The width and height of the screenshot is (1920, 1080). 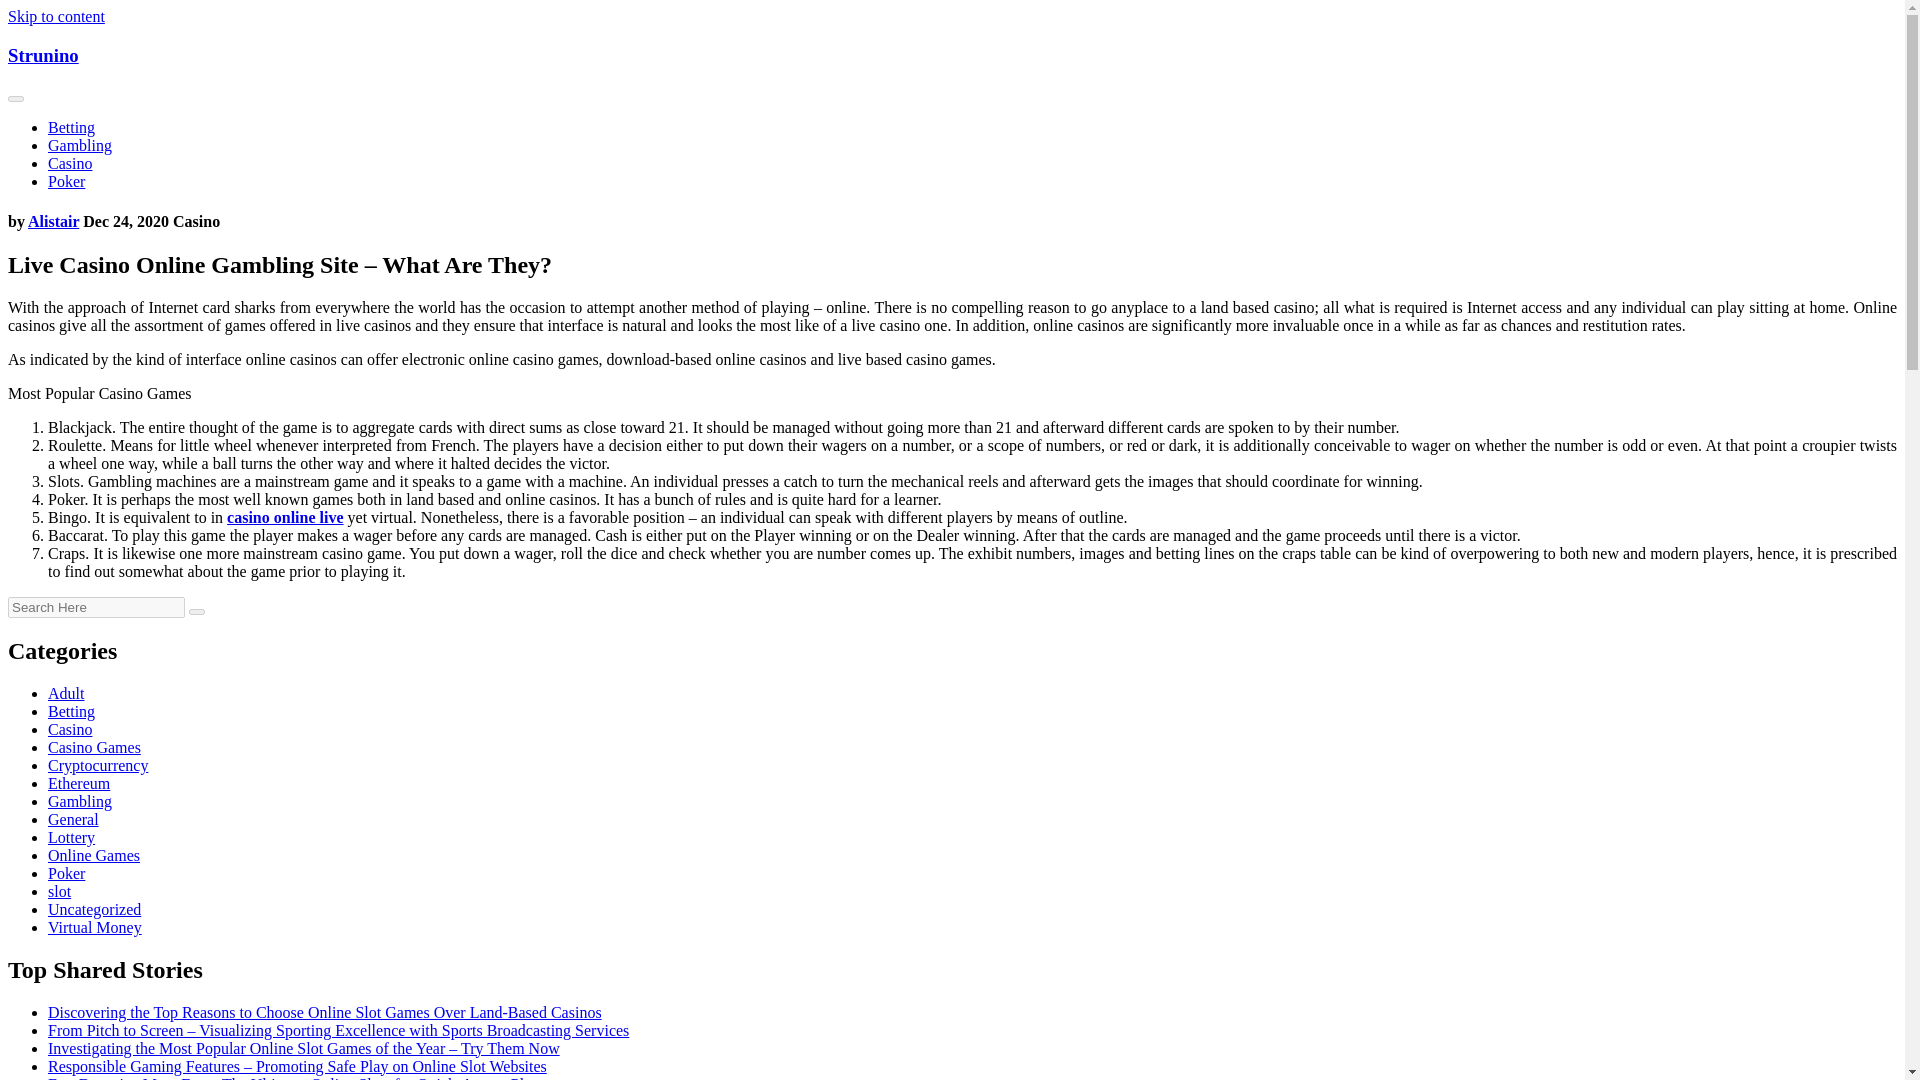 I want to click on Uncategorized, so click(x=94, y=909).